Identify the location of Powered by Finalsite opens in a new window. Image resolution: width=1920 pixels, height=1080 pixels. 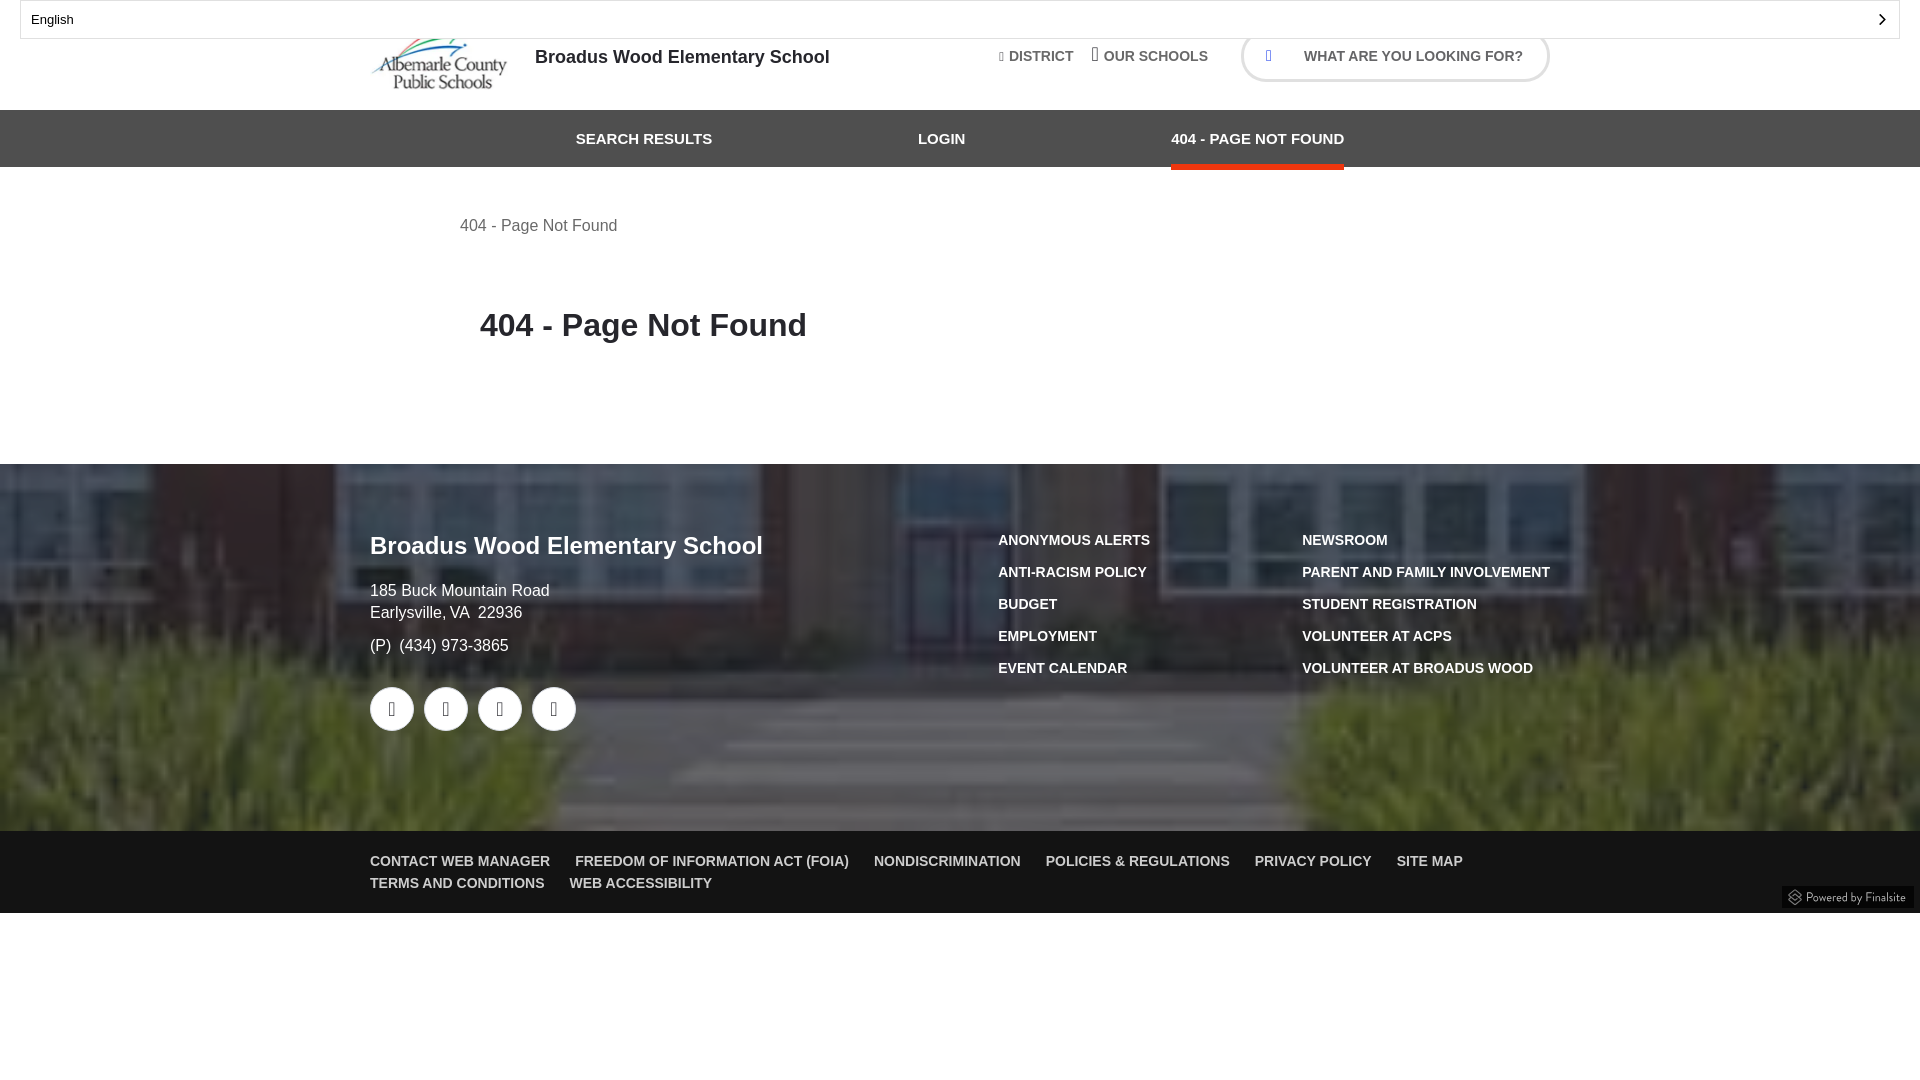
(1848, 893).